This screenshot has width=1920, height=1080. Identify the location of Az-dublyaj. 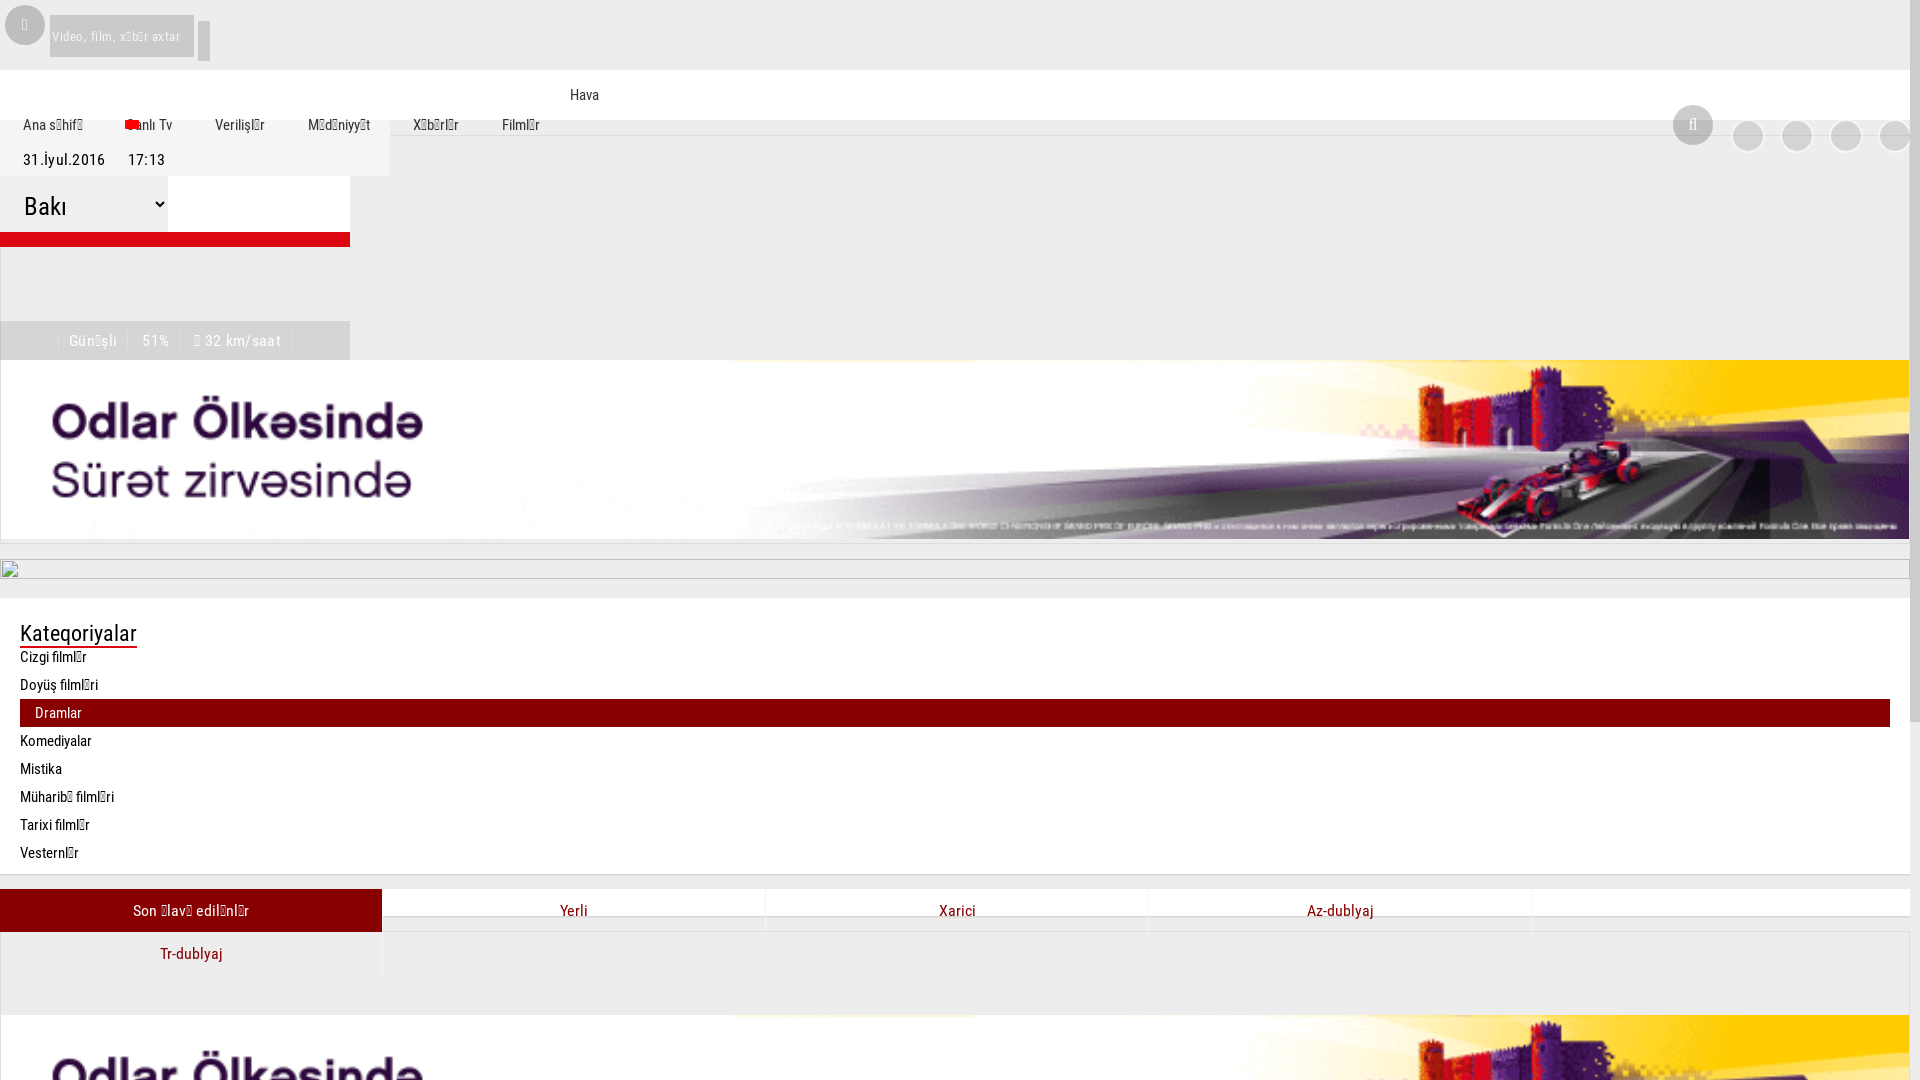
(1340, 910).